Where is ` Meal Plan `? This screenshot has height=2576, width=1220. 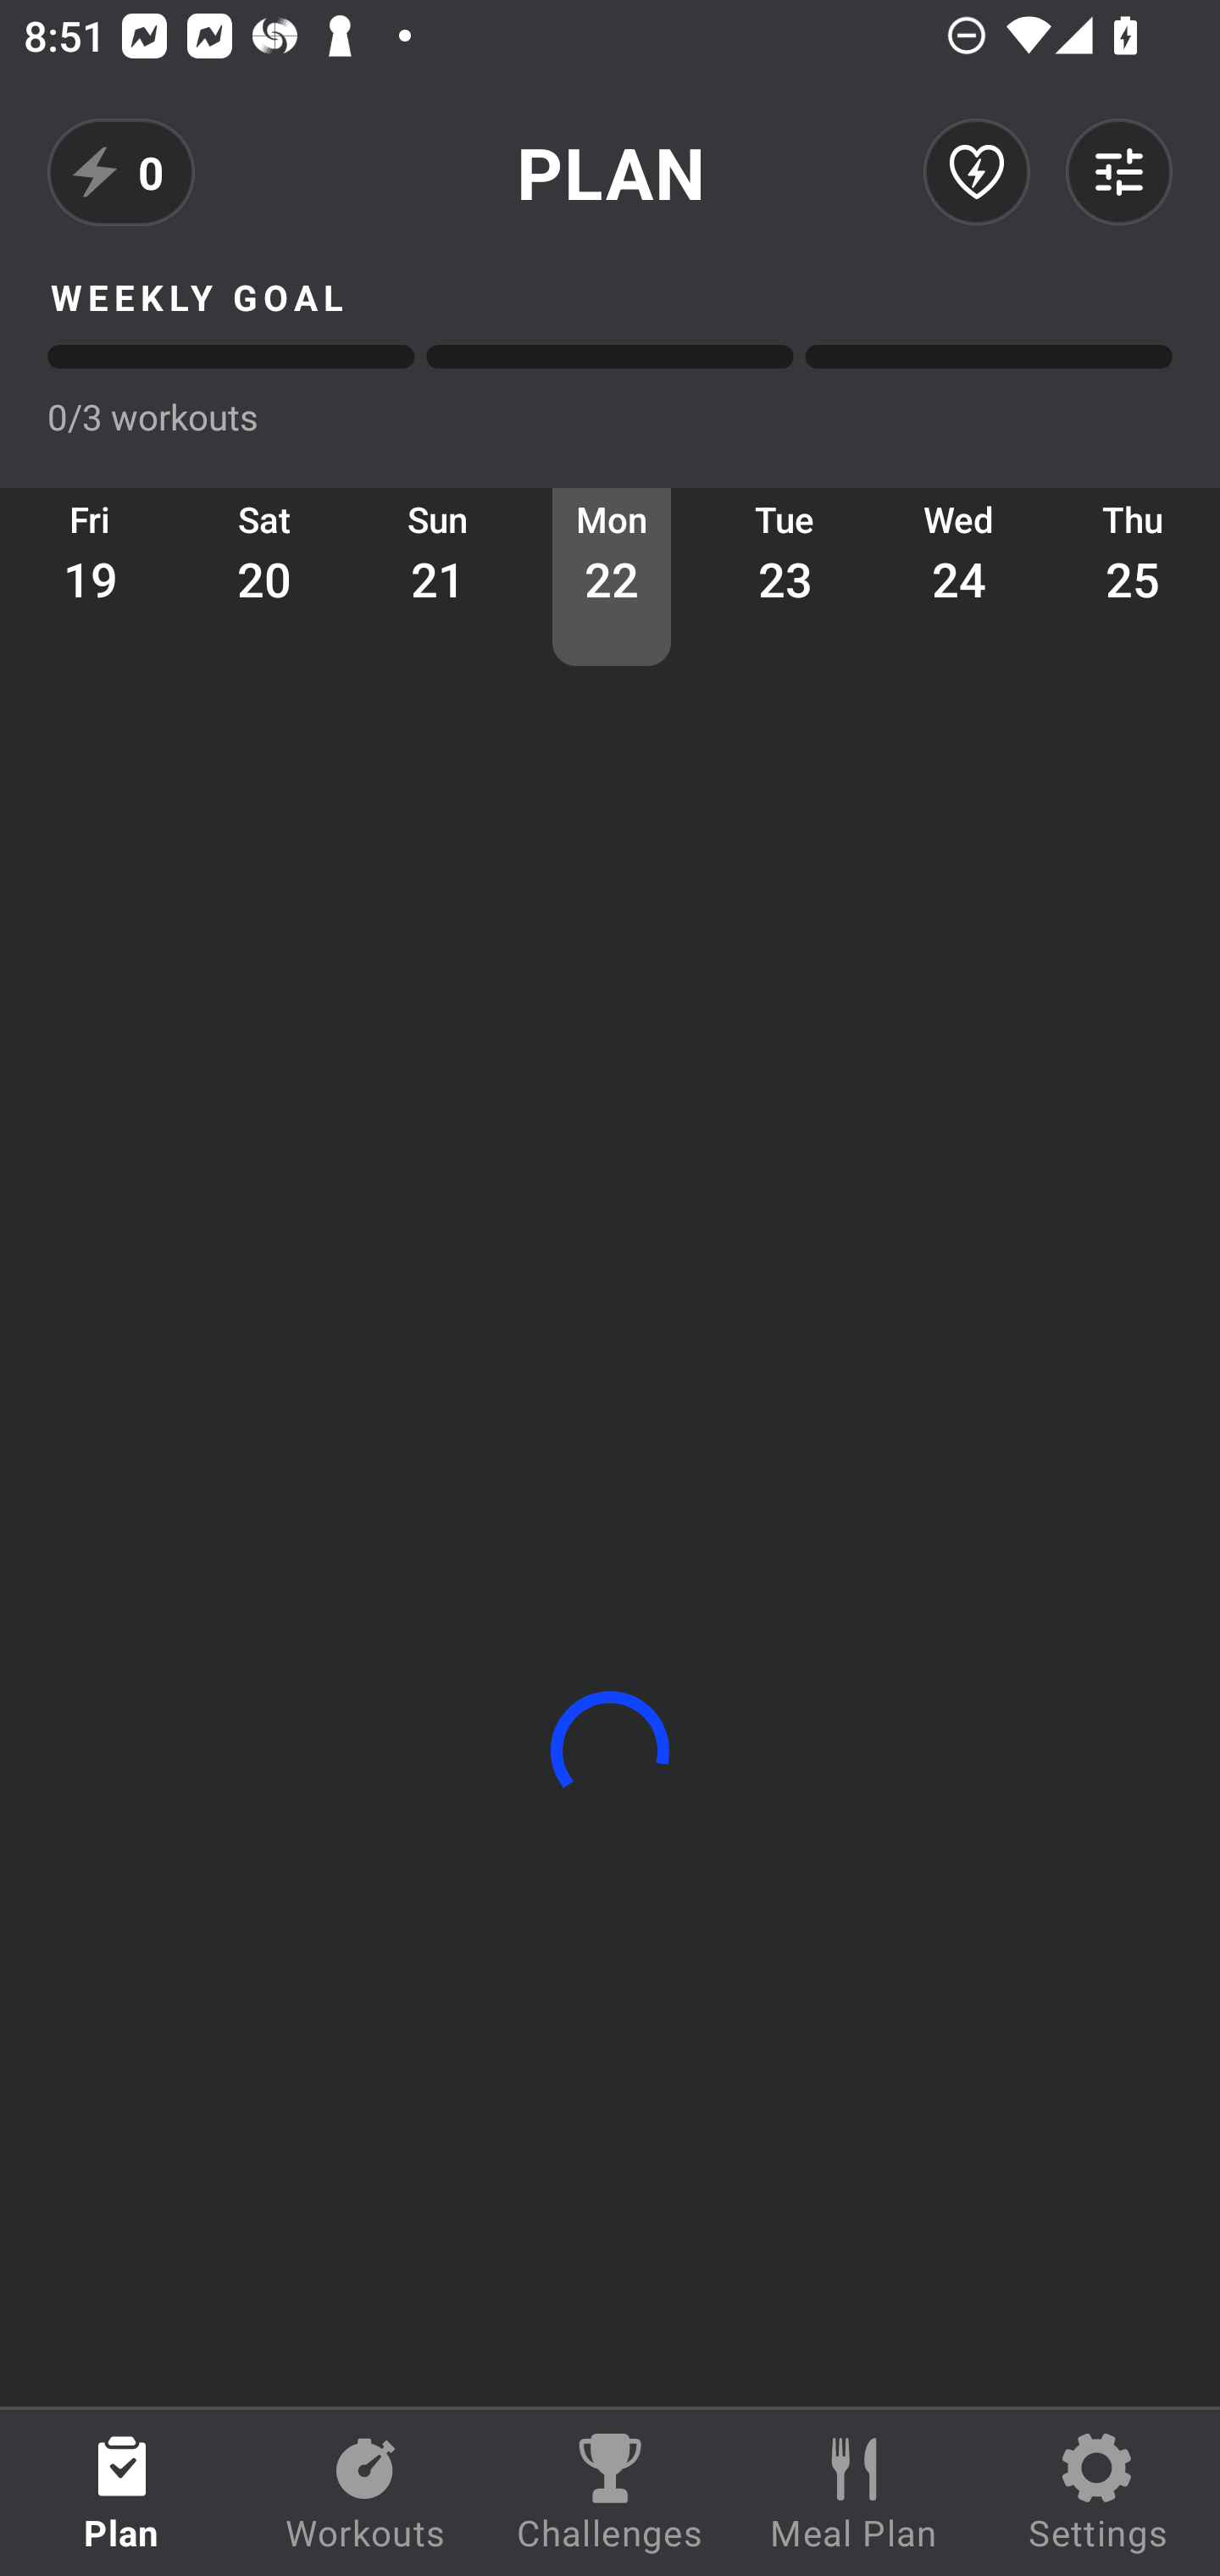  Meal Plan  is located at coordinates (854, 2493).